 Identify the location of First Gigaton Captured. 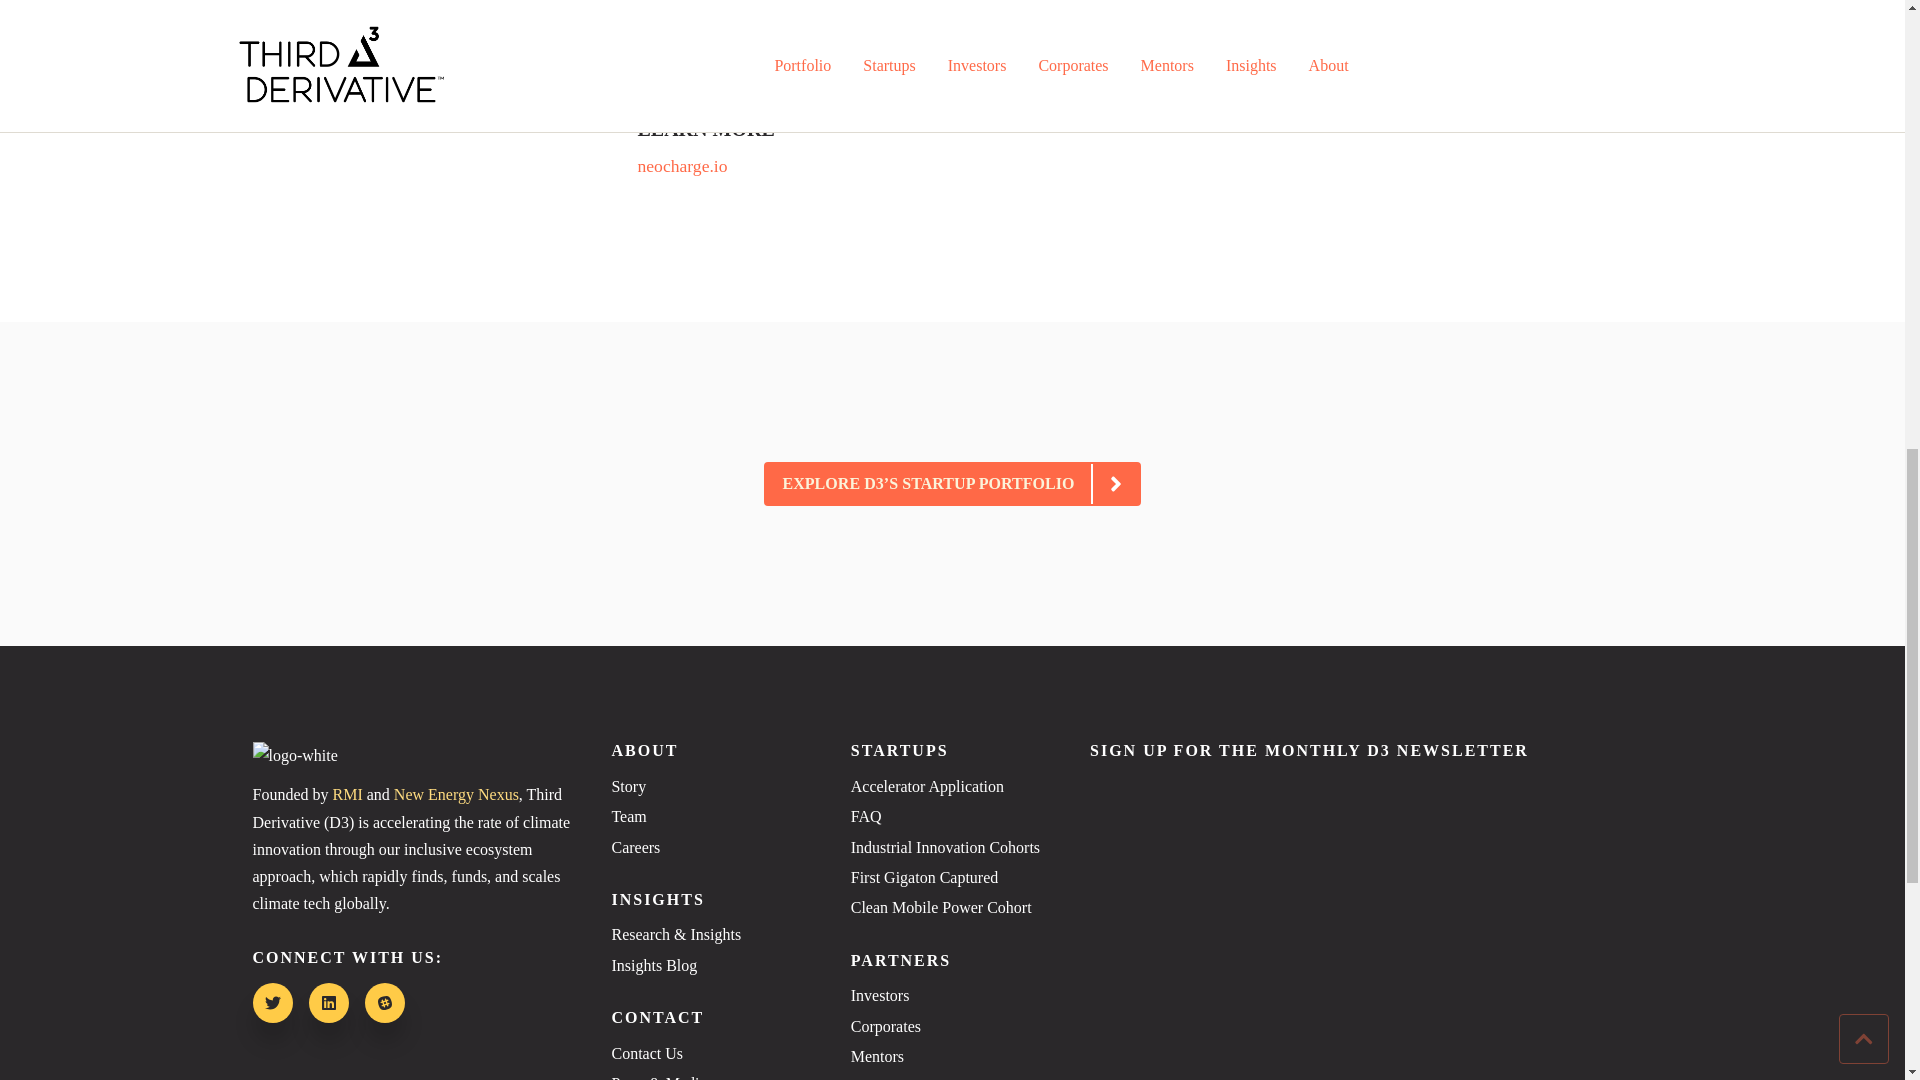
(952, 878).